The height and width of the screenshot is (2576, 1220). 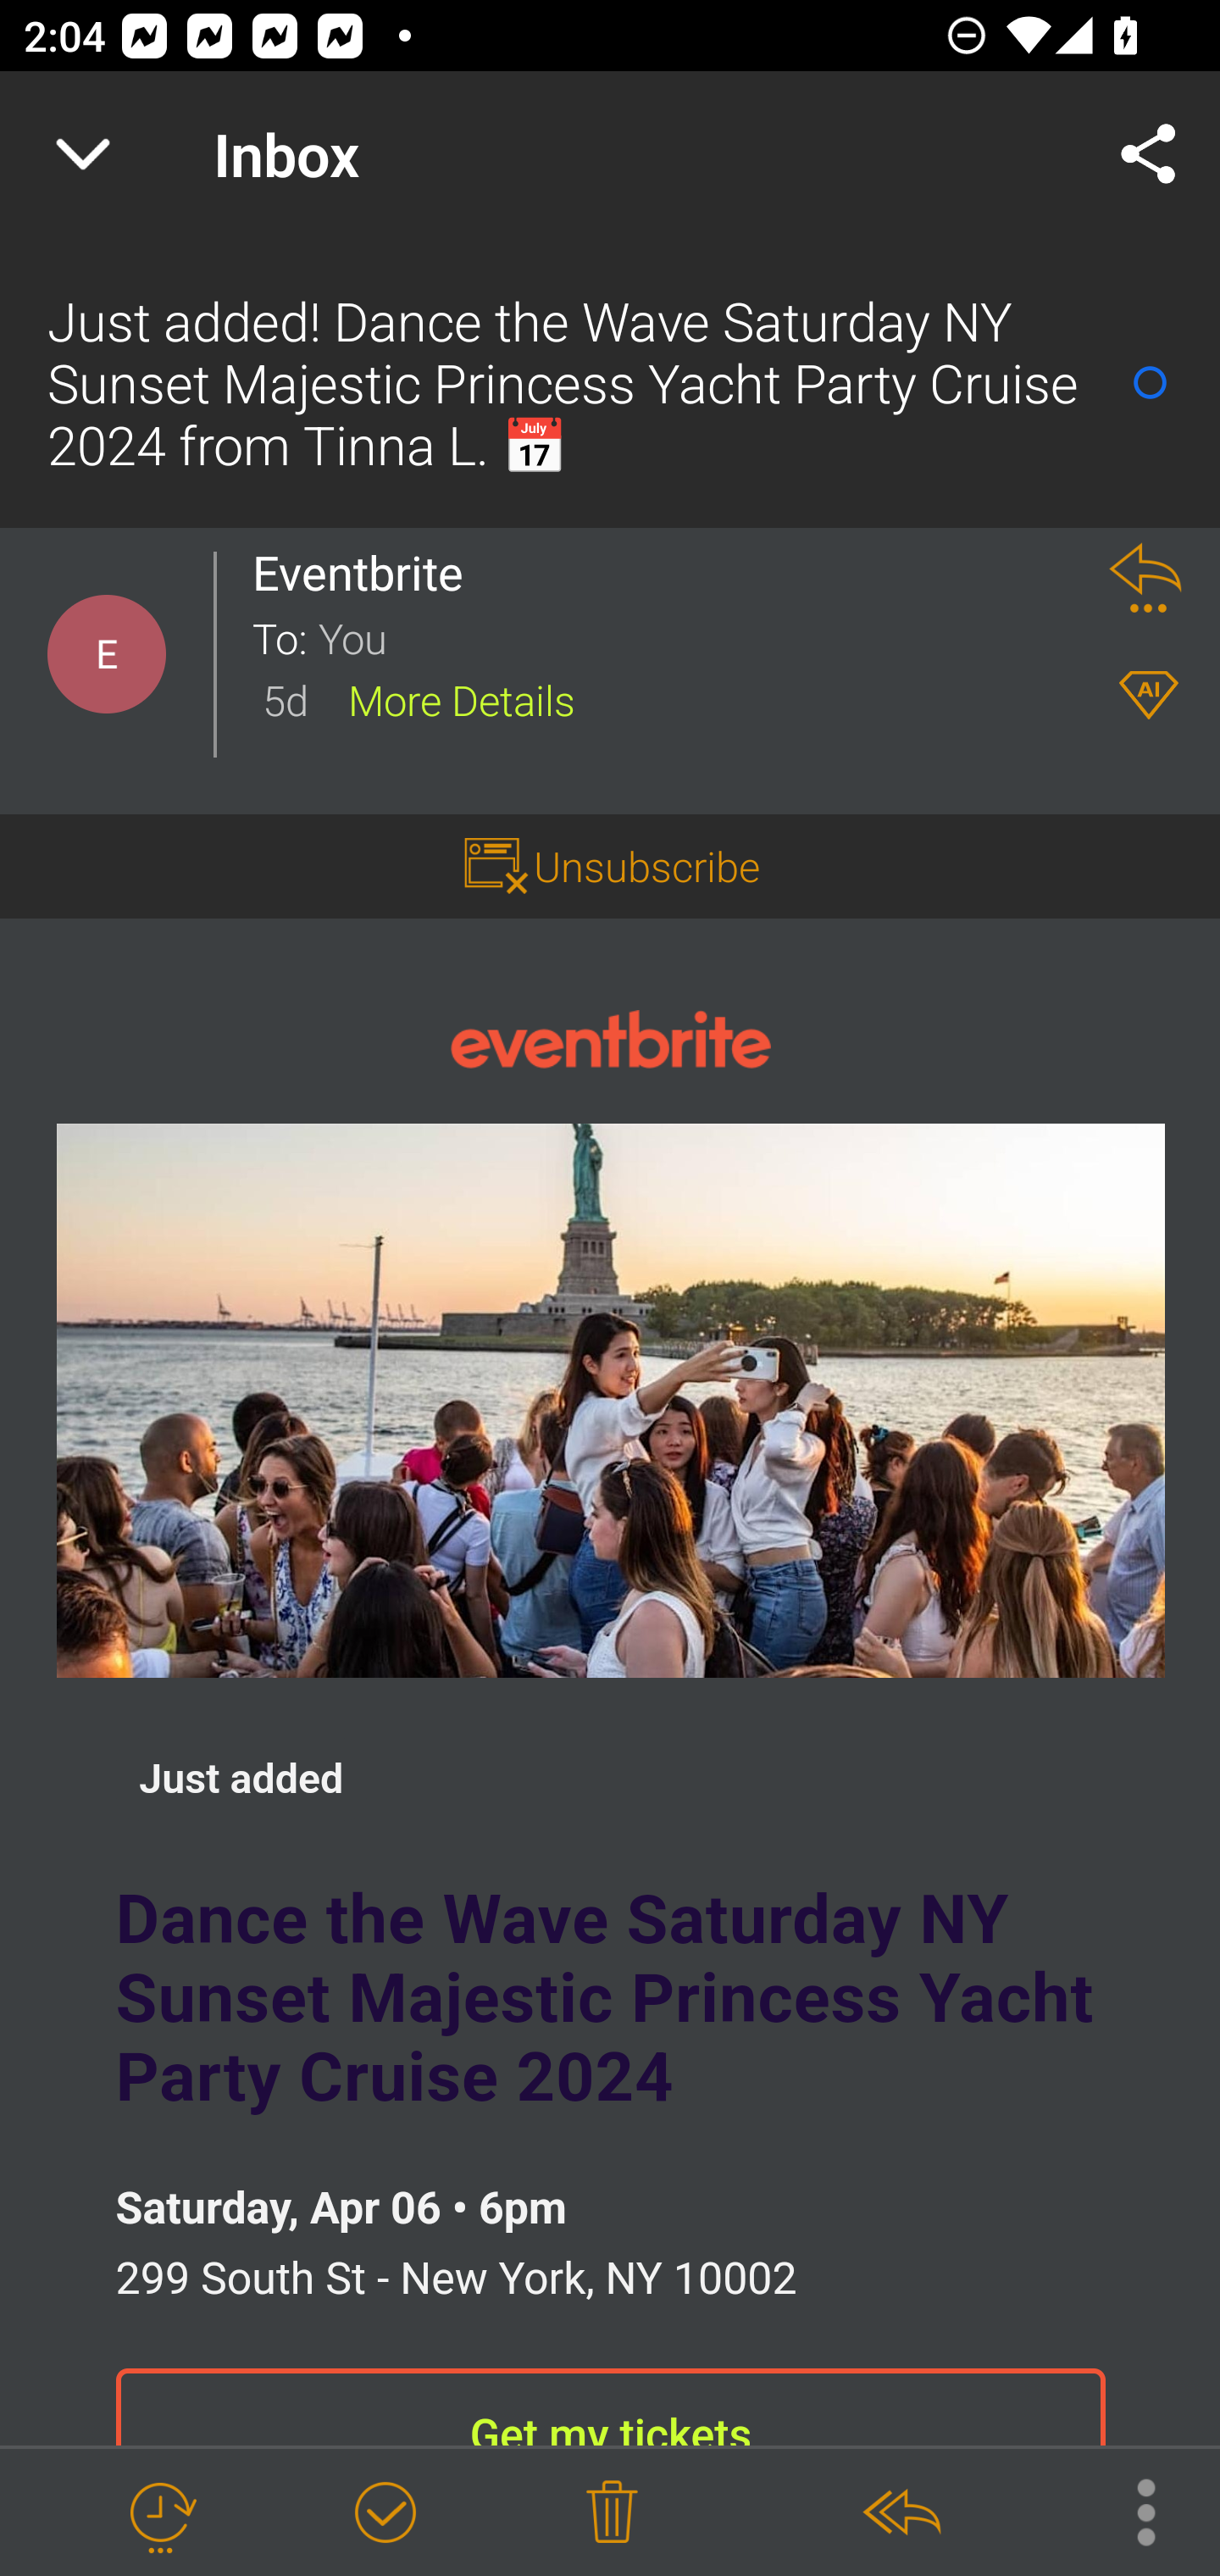 What do you see at coordinates (385, 2513) in the screenshot?
I see `Mark as Done` at bounding box center [385, 2513].